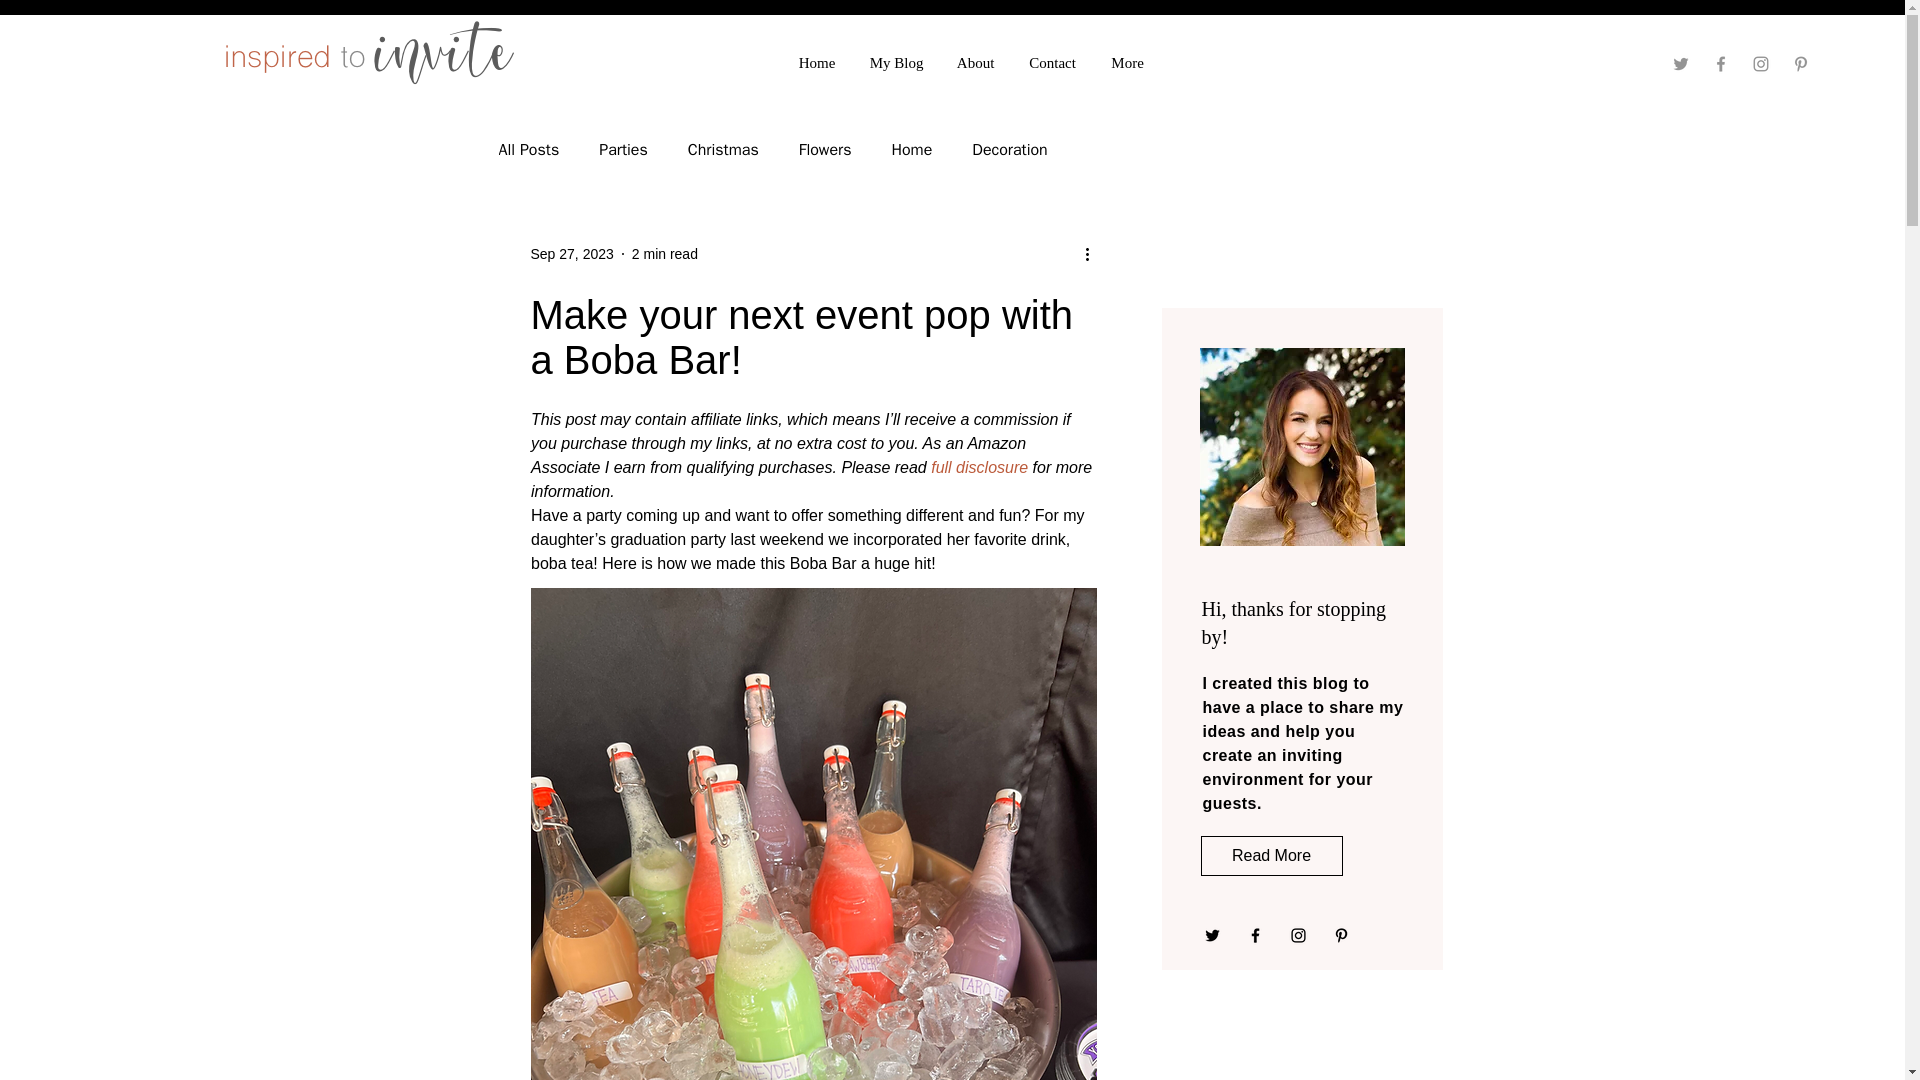  I want to click on Home, so click(816, 62).